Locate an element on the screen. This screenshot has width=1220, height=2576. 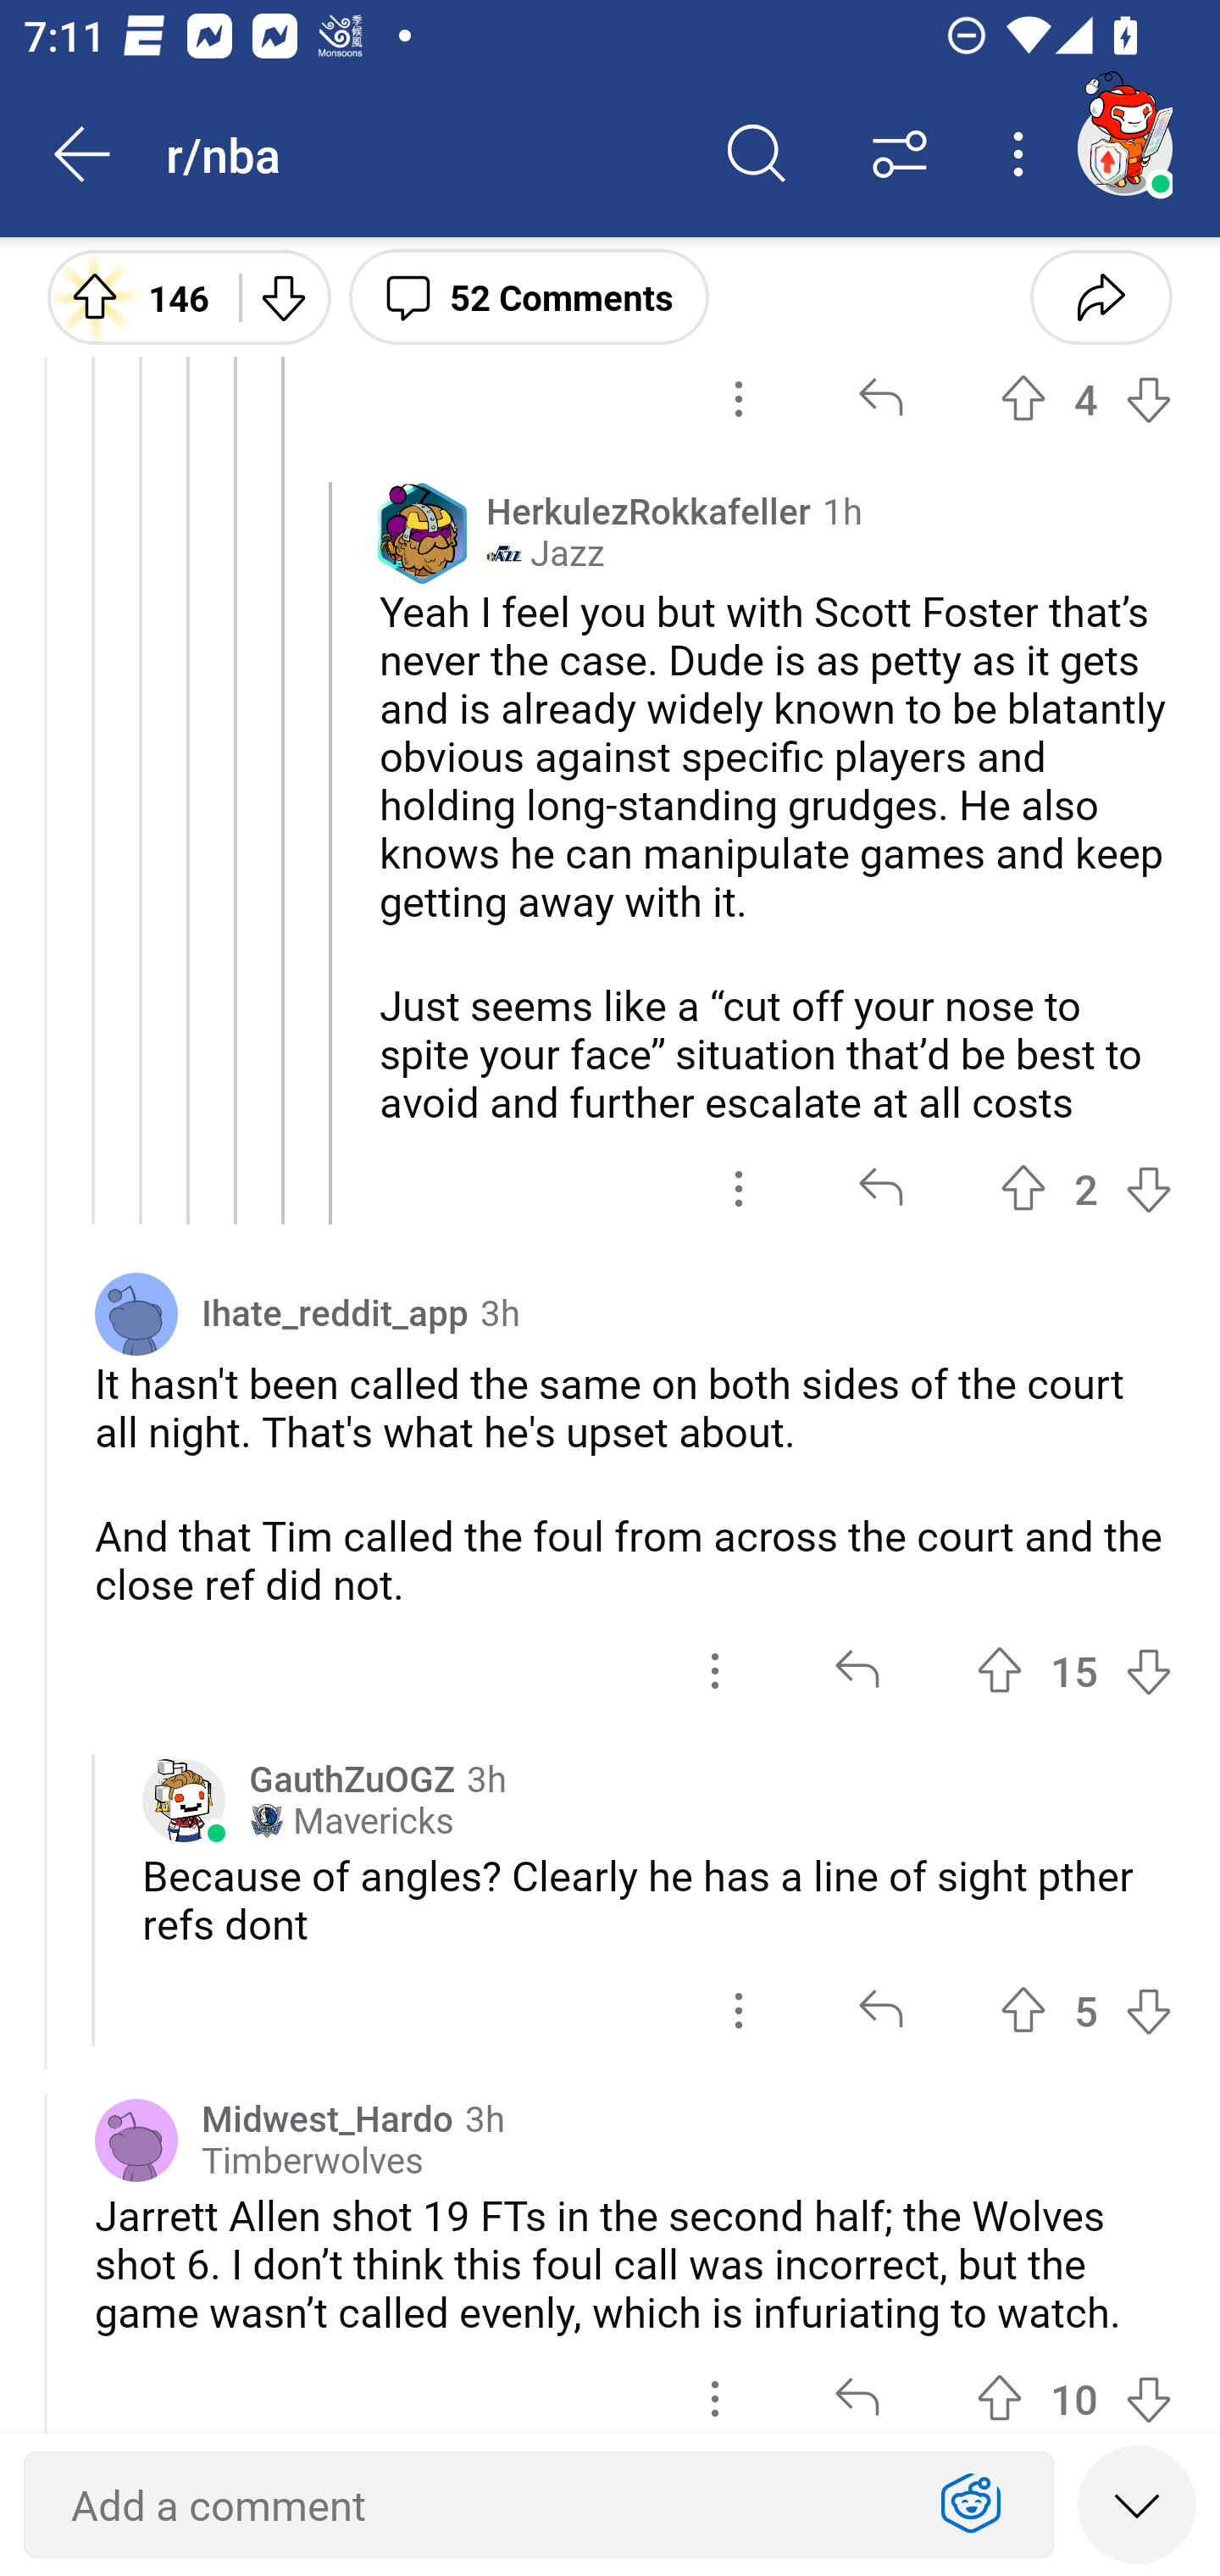
options is located at coordinates (715, 2386).